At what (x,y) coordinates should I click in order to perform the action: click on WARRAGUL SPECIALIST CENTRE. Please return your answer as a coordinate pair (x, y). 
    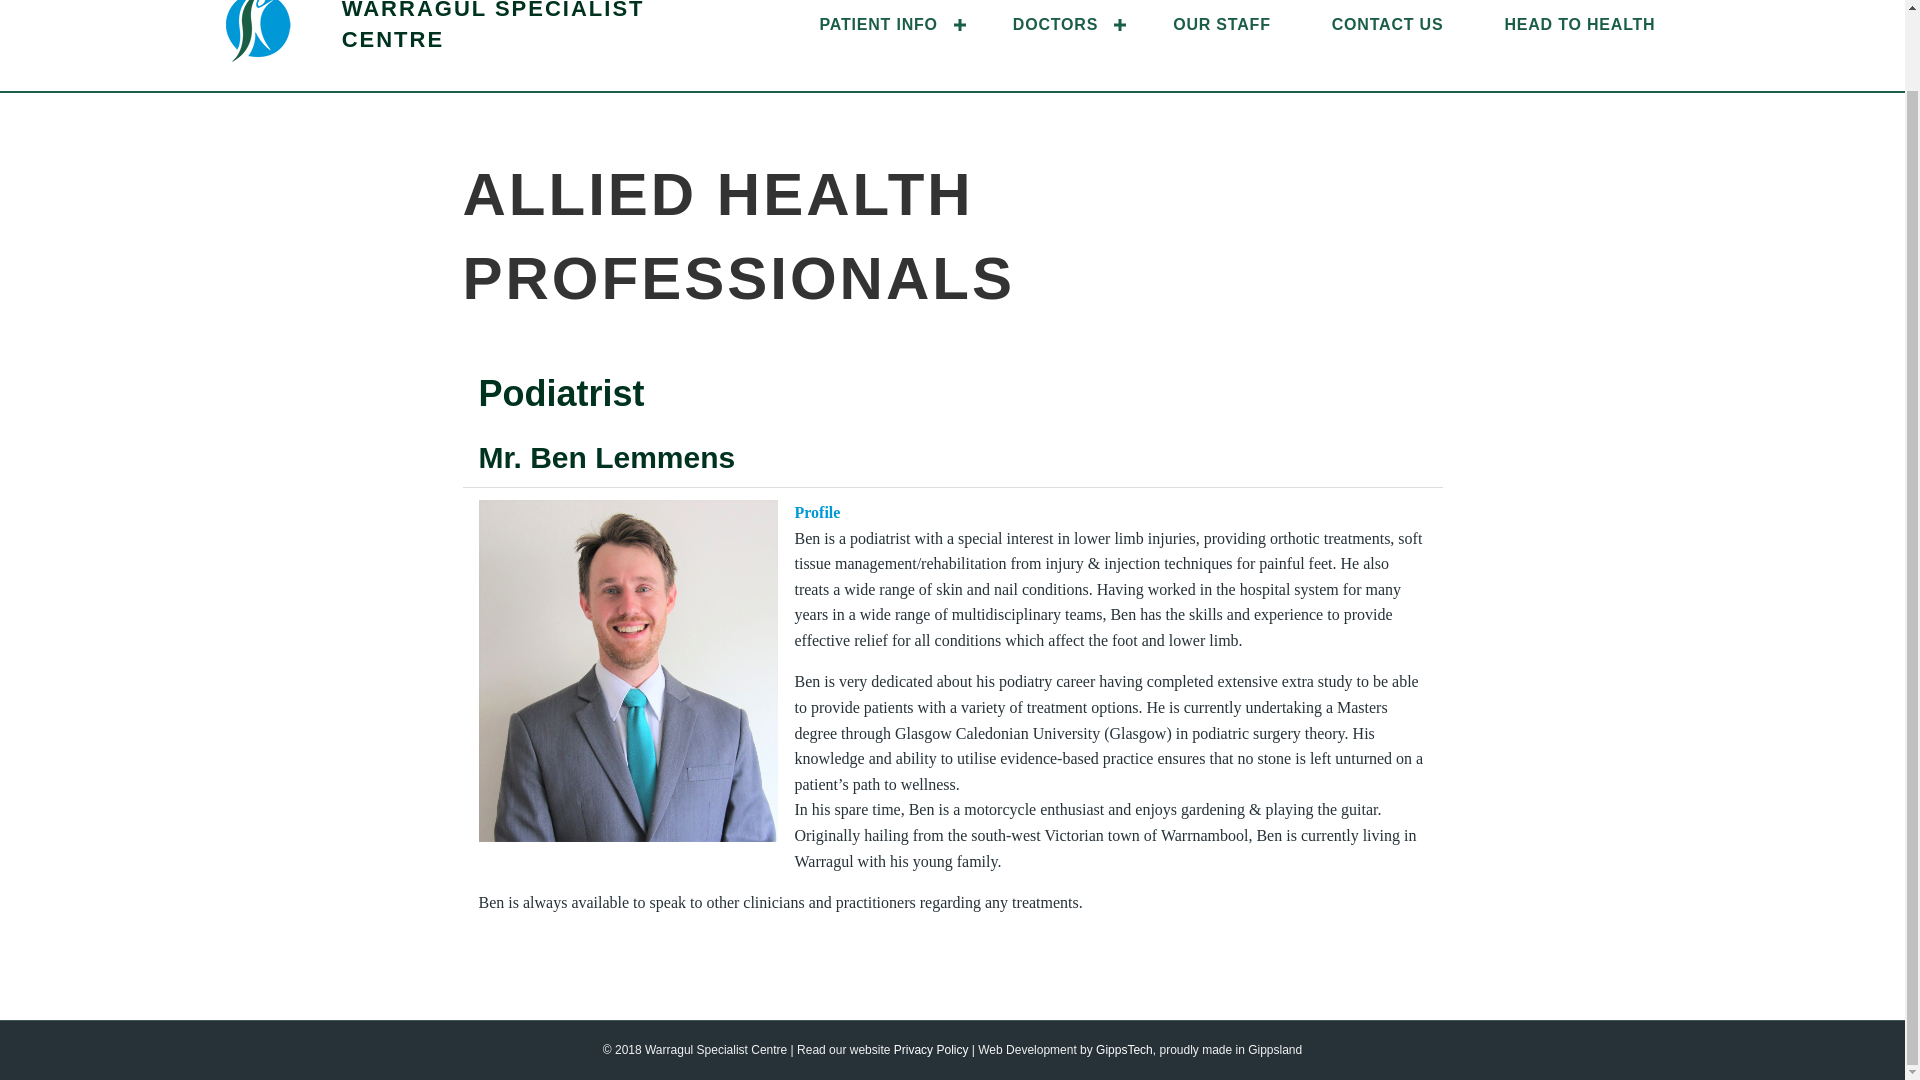
    Looking at the image, I should click on (493, 26).